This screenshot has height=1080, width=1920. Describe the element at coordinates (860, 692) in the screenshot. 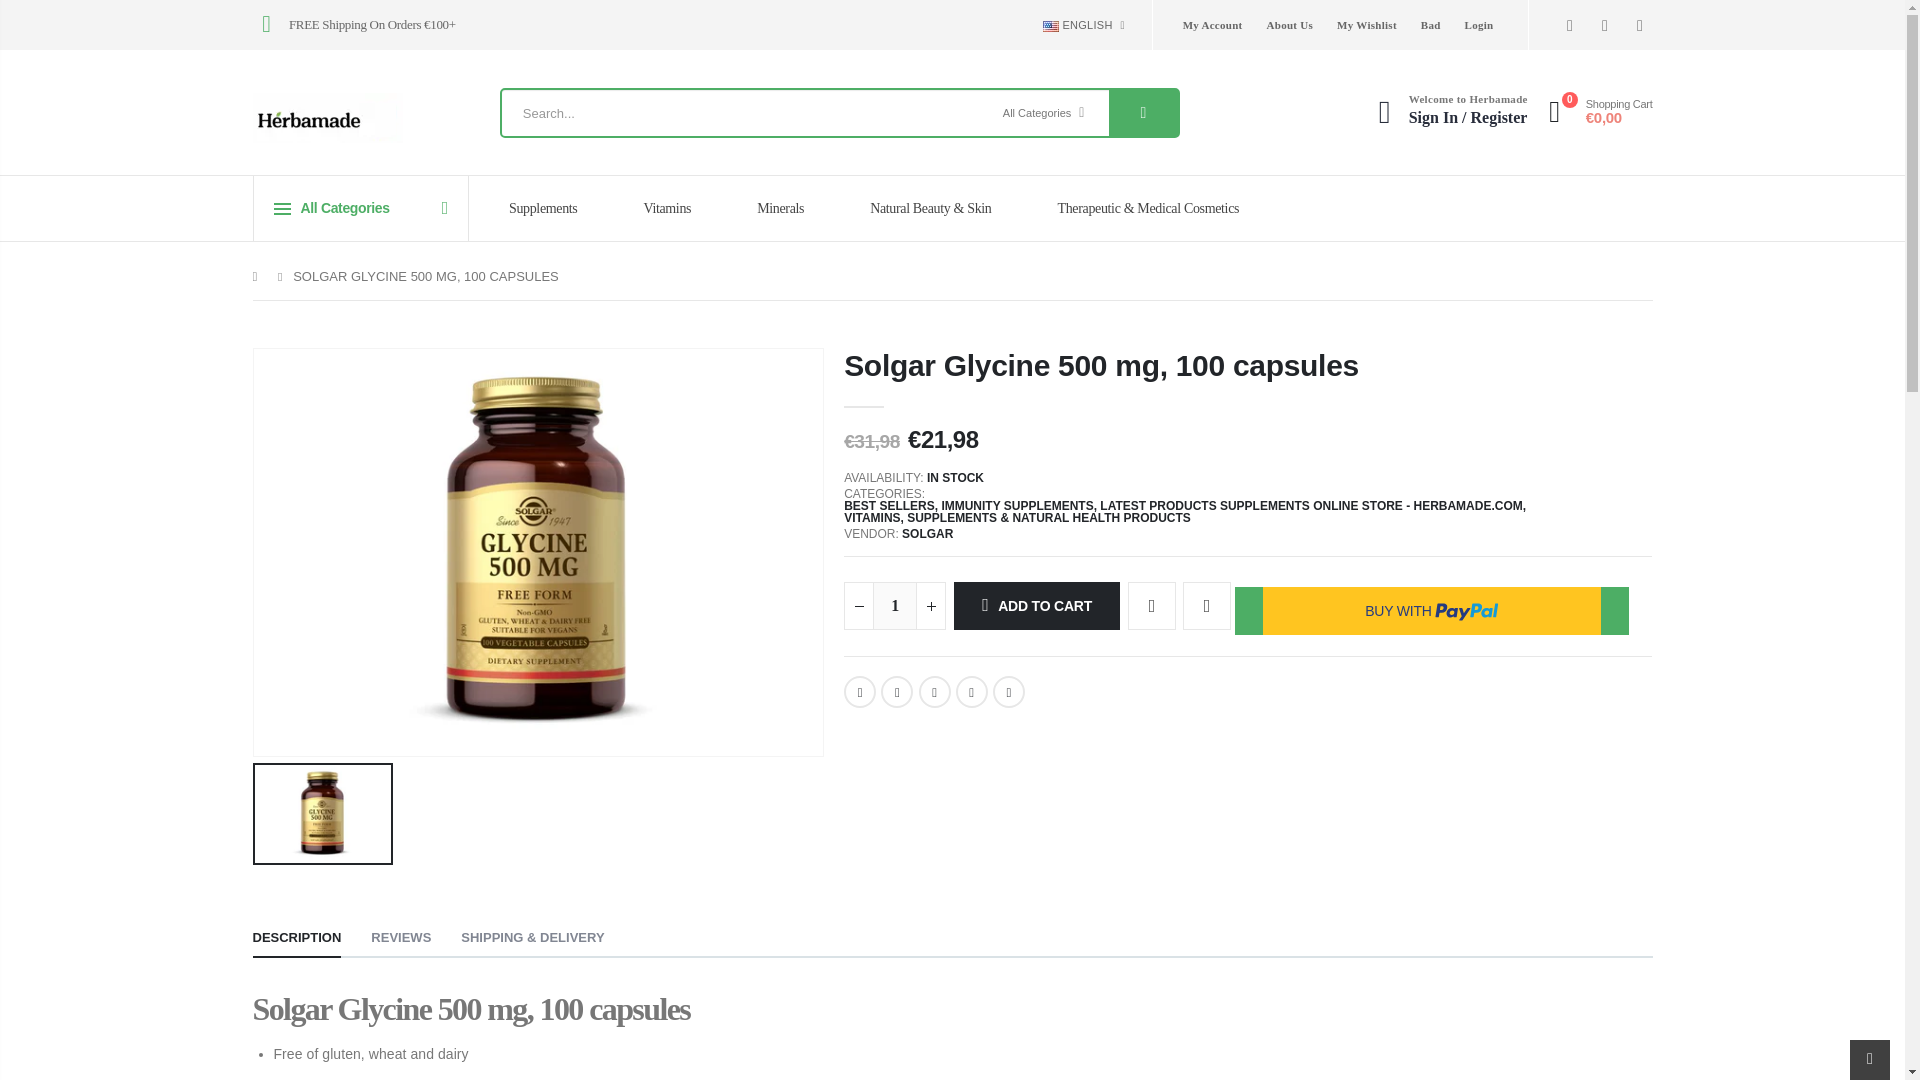

I see `Solgar Glycine 500 mg, 100 capsules` at that location.